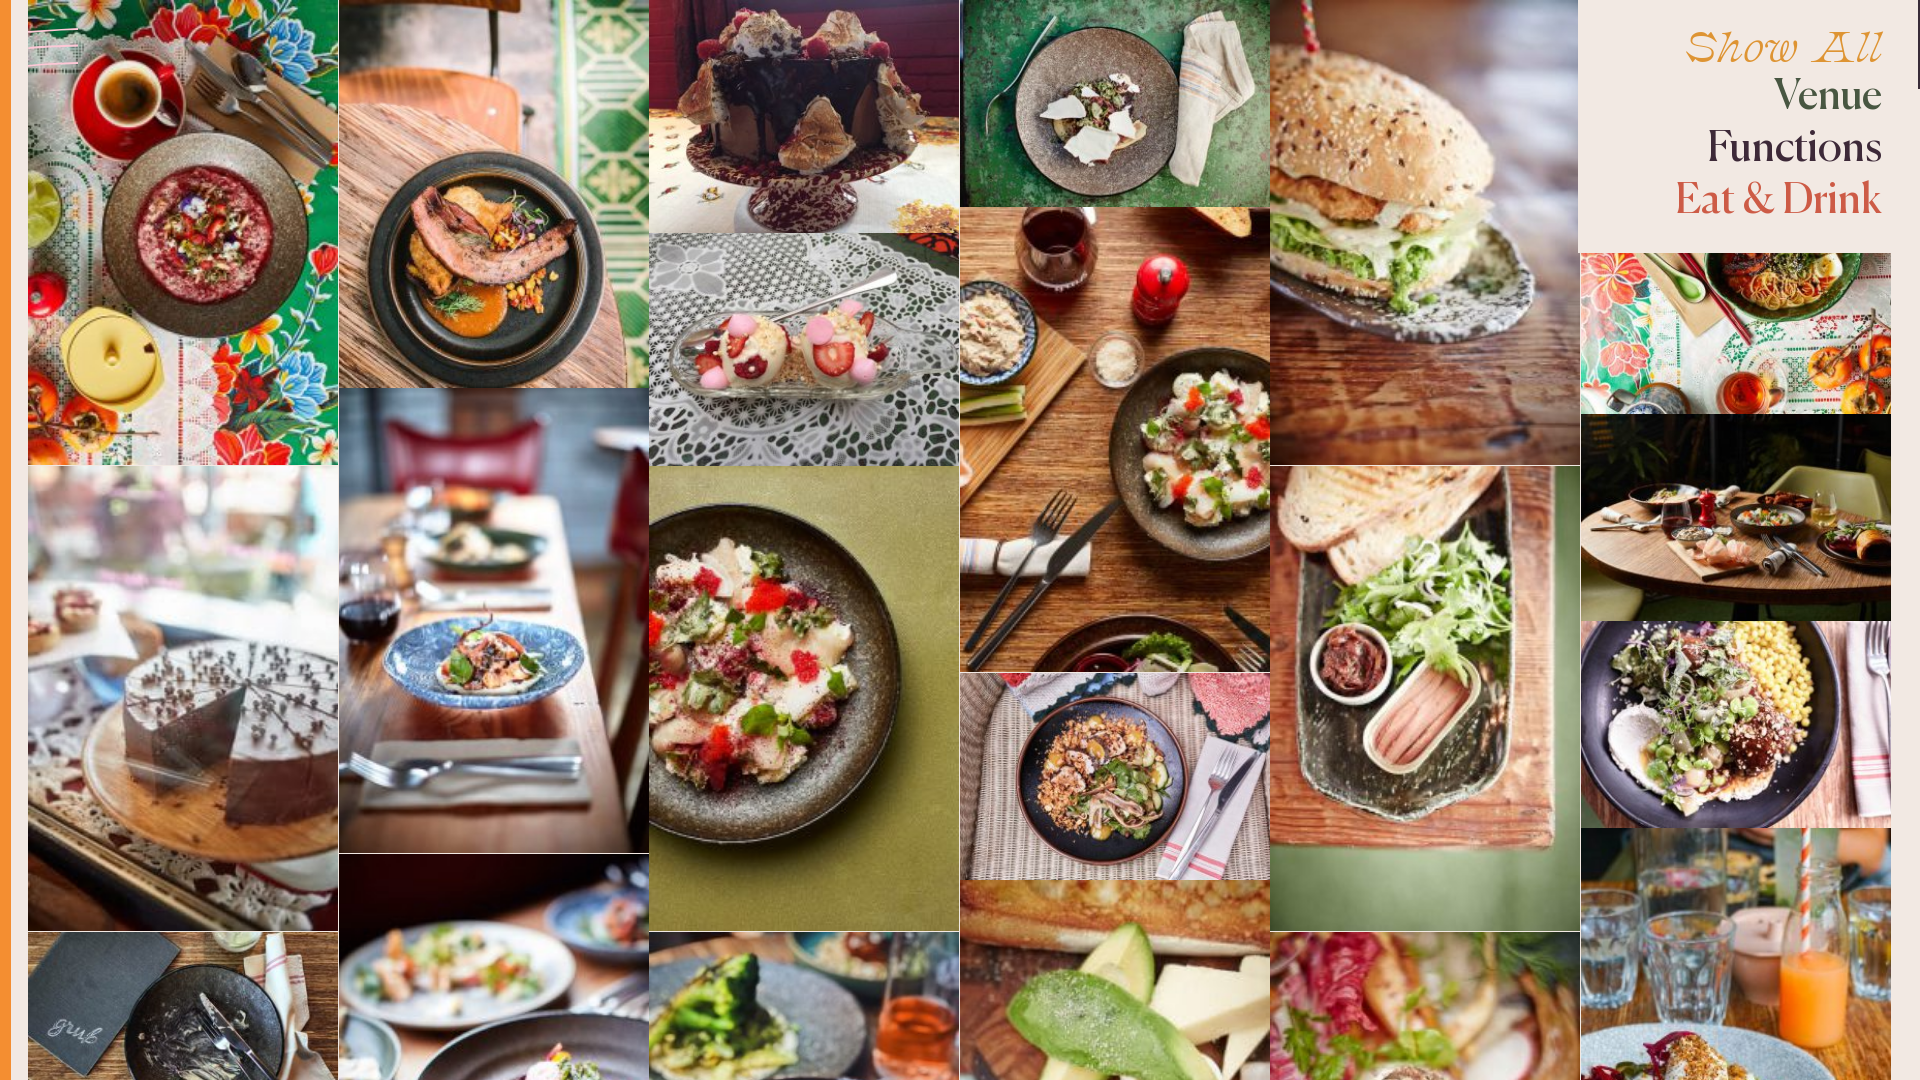 The width and height of the screenshot is (1920, 1080). Describe the element at coordinates (804, 350) in the screenshot. I see `landscape_food_-34` at that location.